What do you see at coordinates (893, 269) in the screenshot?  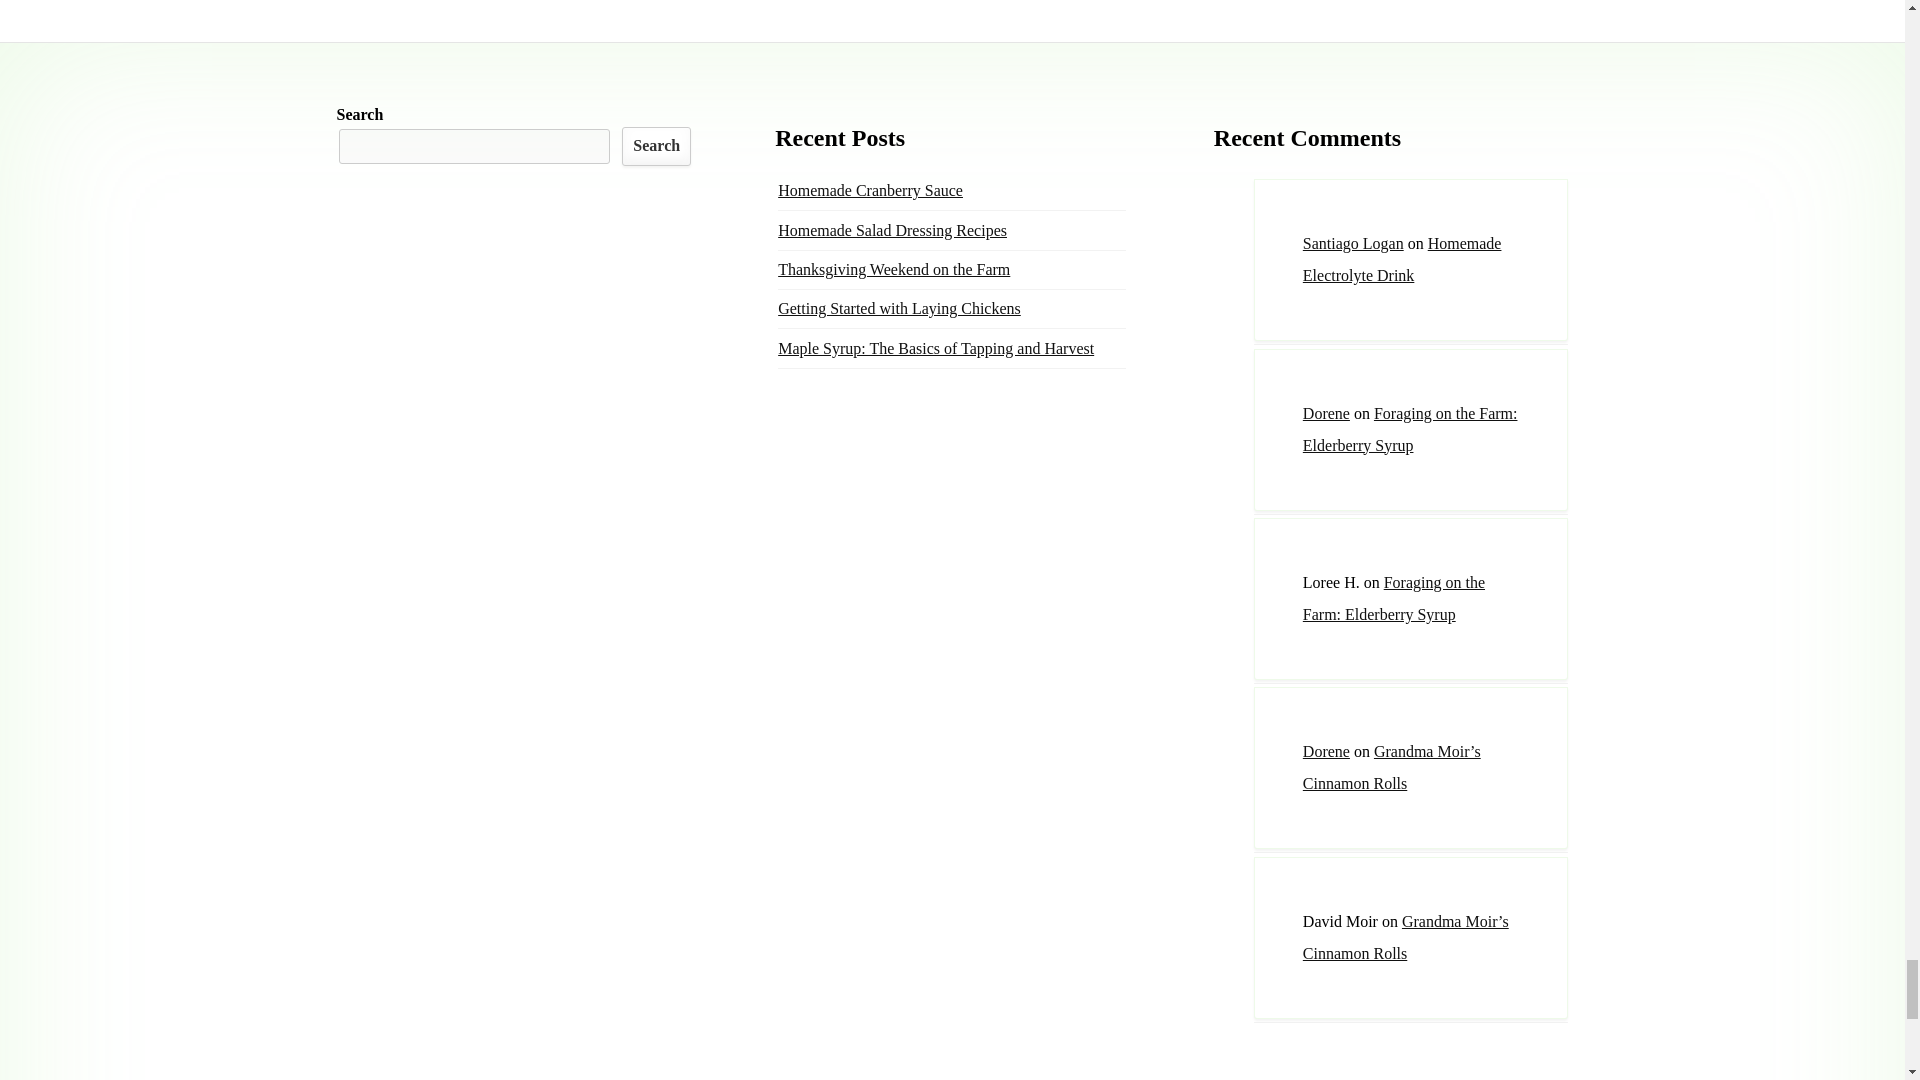 I see `Thanksgiving Weekend on the Farm` at bounding box center [893, 269].